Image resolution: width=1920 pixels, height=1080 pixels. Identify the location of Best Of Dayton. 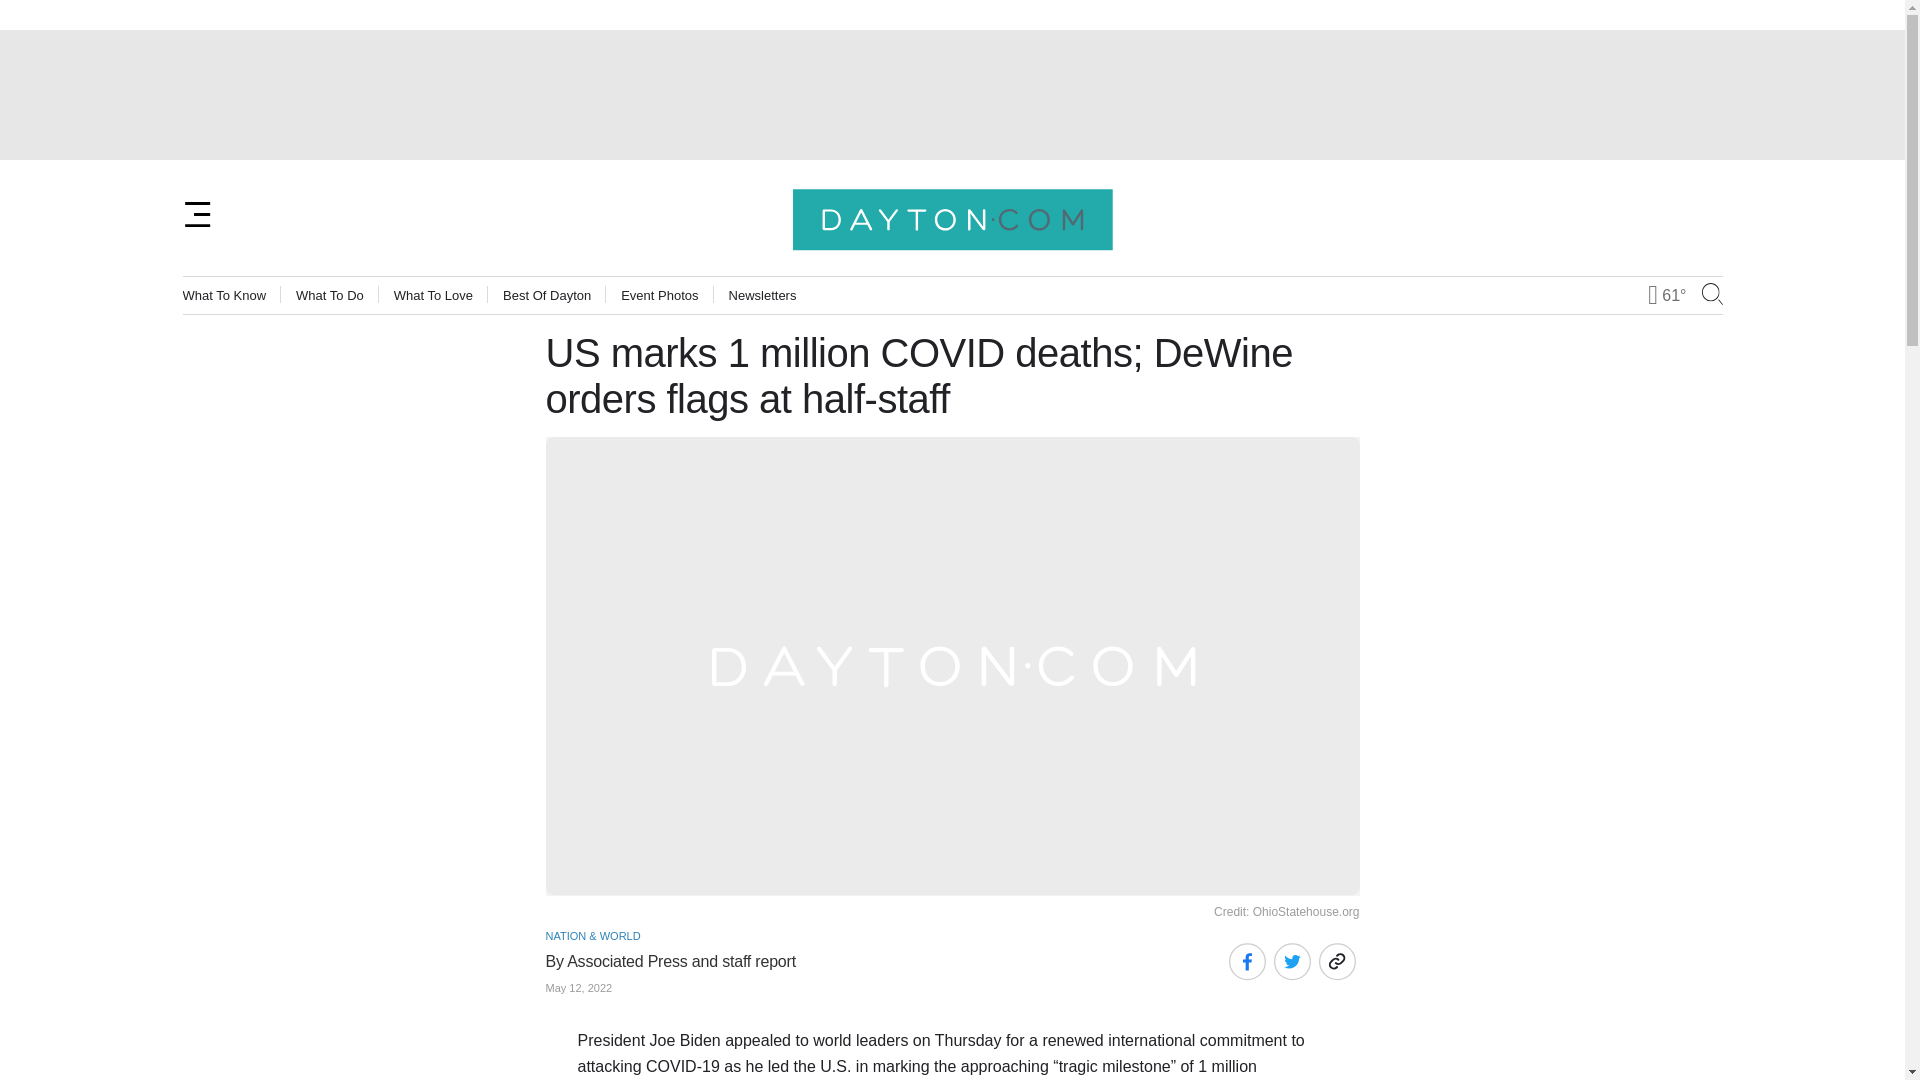
(547, 296).